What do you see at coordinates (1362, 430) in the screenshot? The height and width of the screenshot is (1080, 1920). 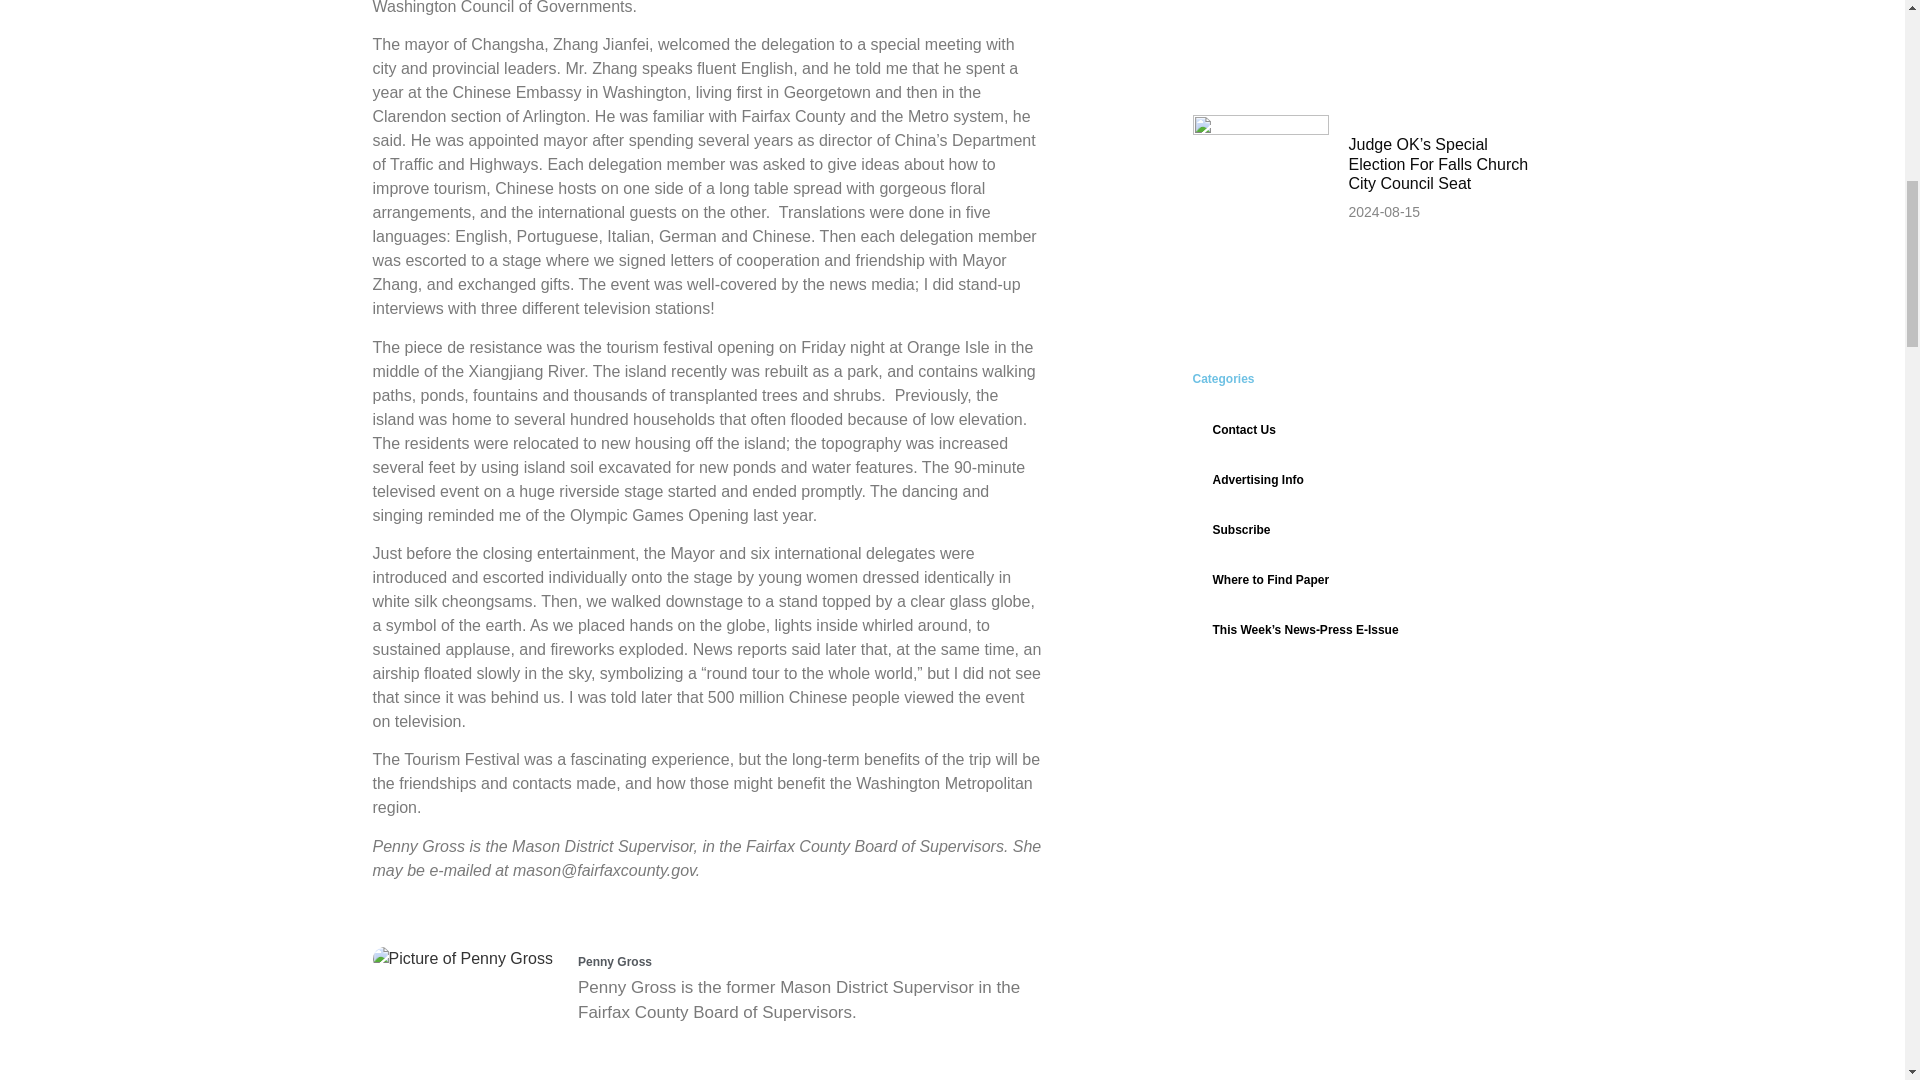 I see `Contact Us` at bounding box center [1362, 430].